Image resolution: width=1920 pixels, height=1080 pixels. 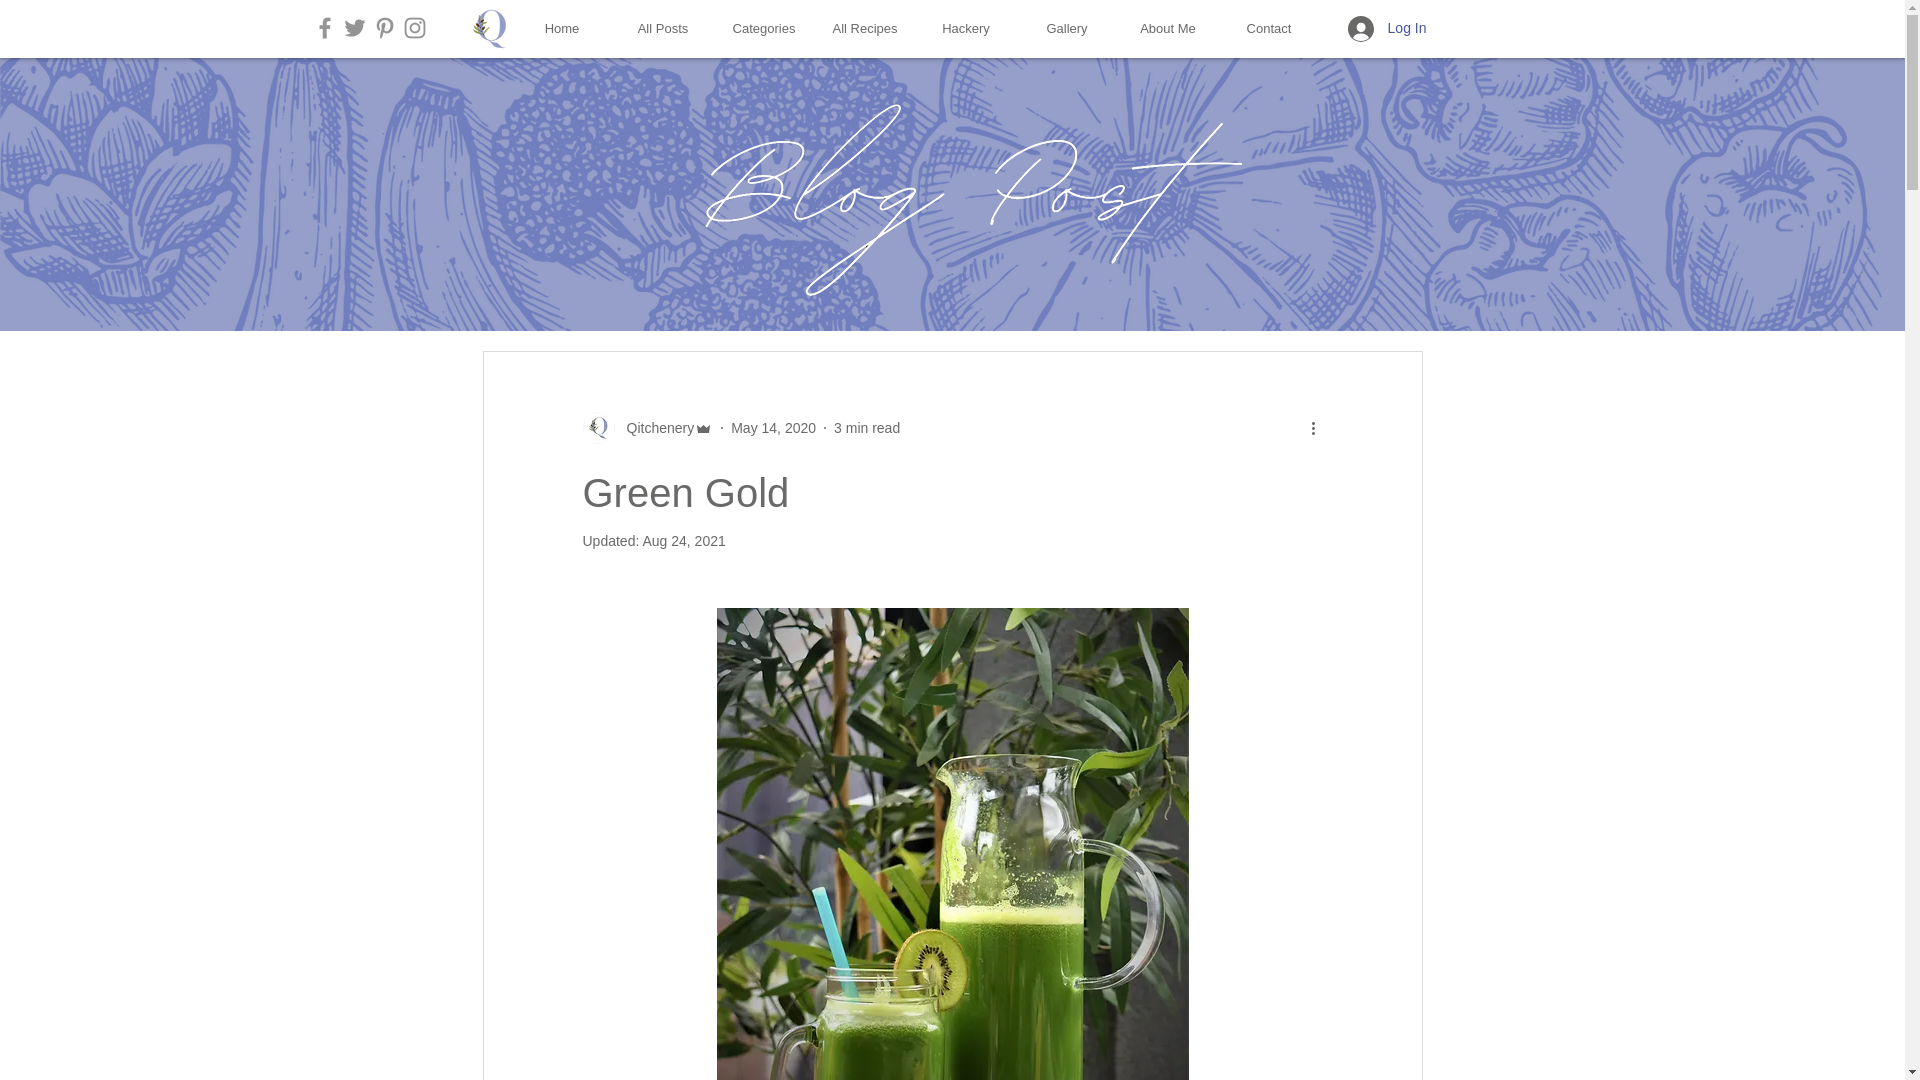 I want to click on Home, so click(x=562, y=29).